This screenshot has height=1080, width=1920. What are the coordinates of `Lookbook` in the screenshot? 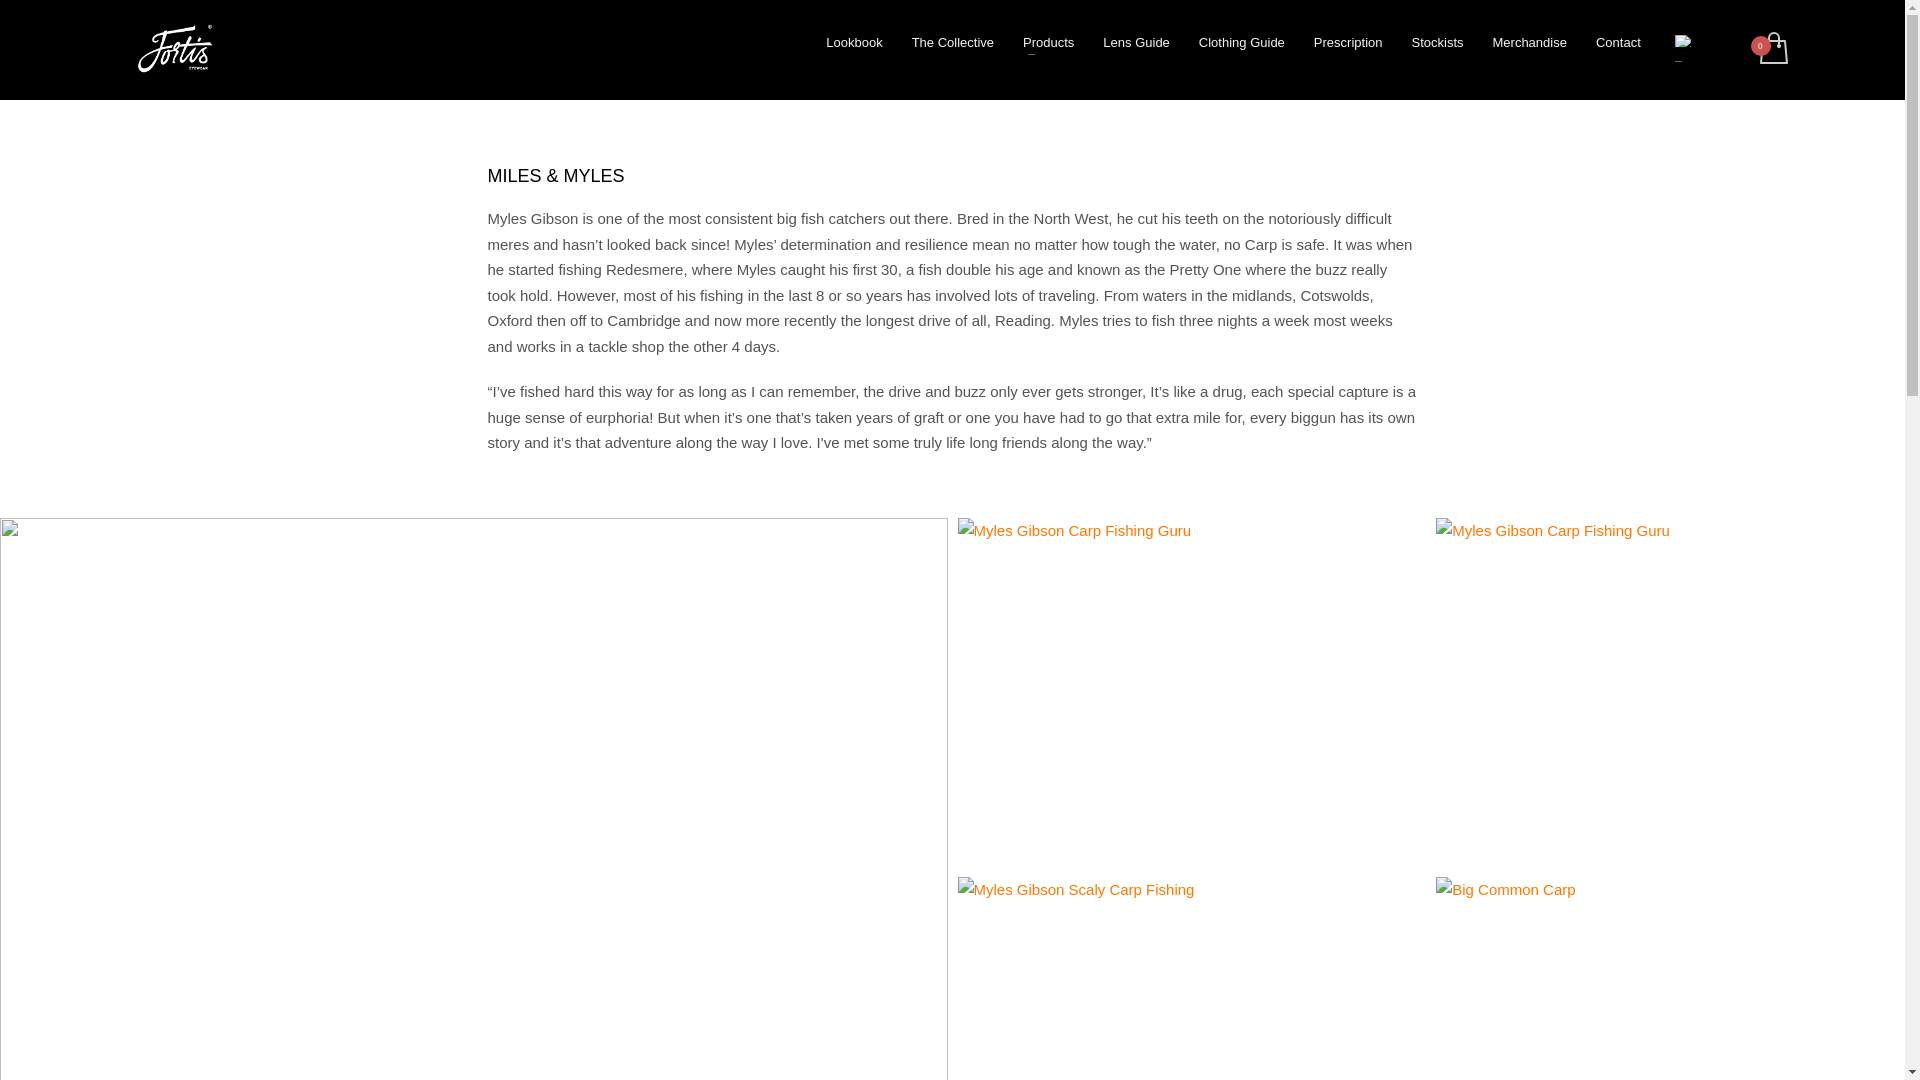 It's located at (854, 43).